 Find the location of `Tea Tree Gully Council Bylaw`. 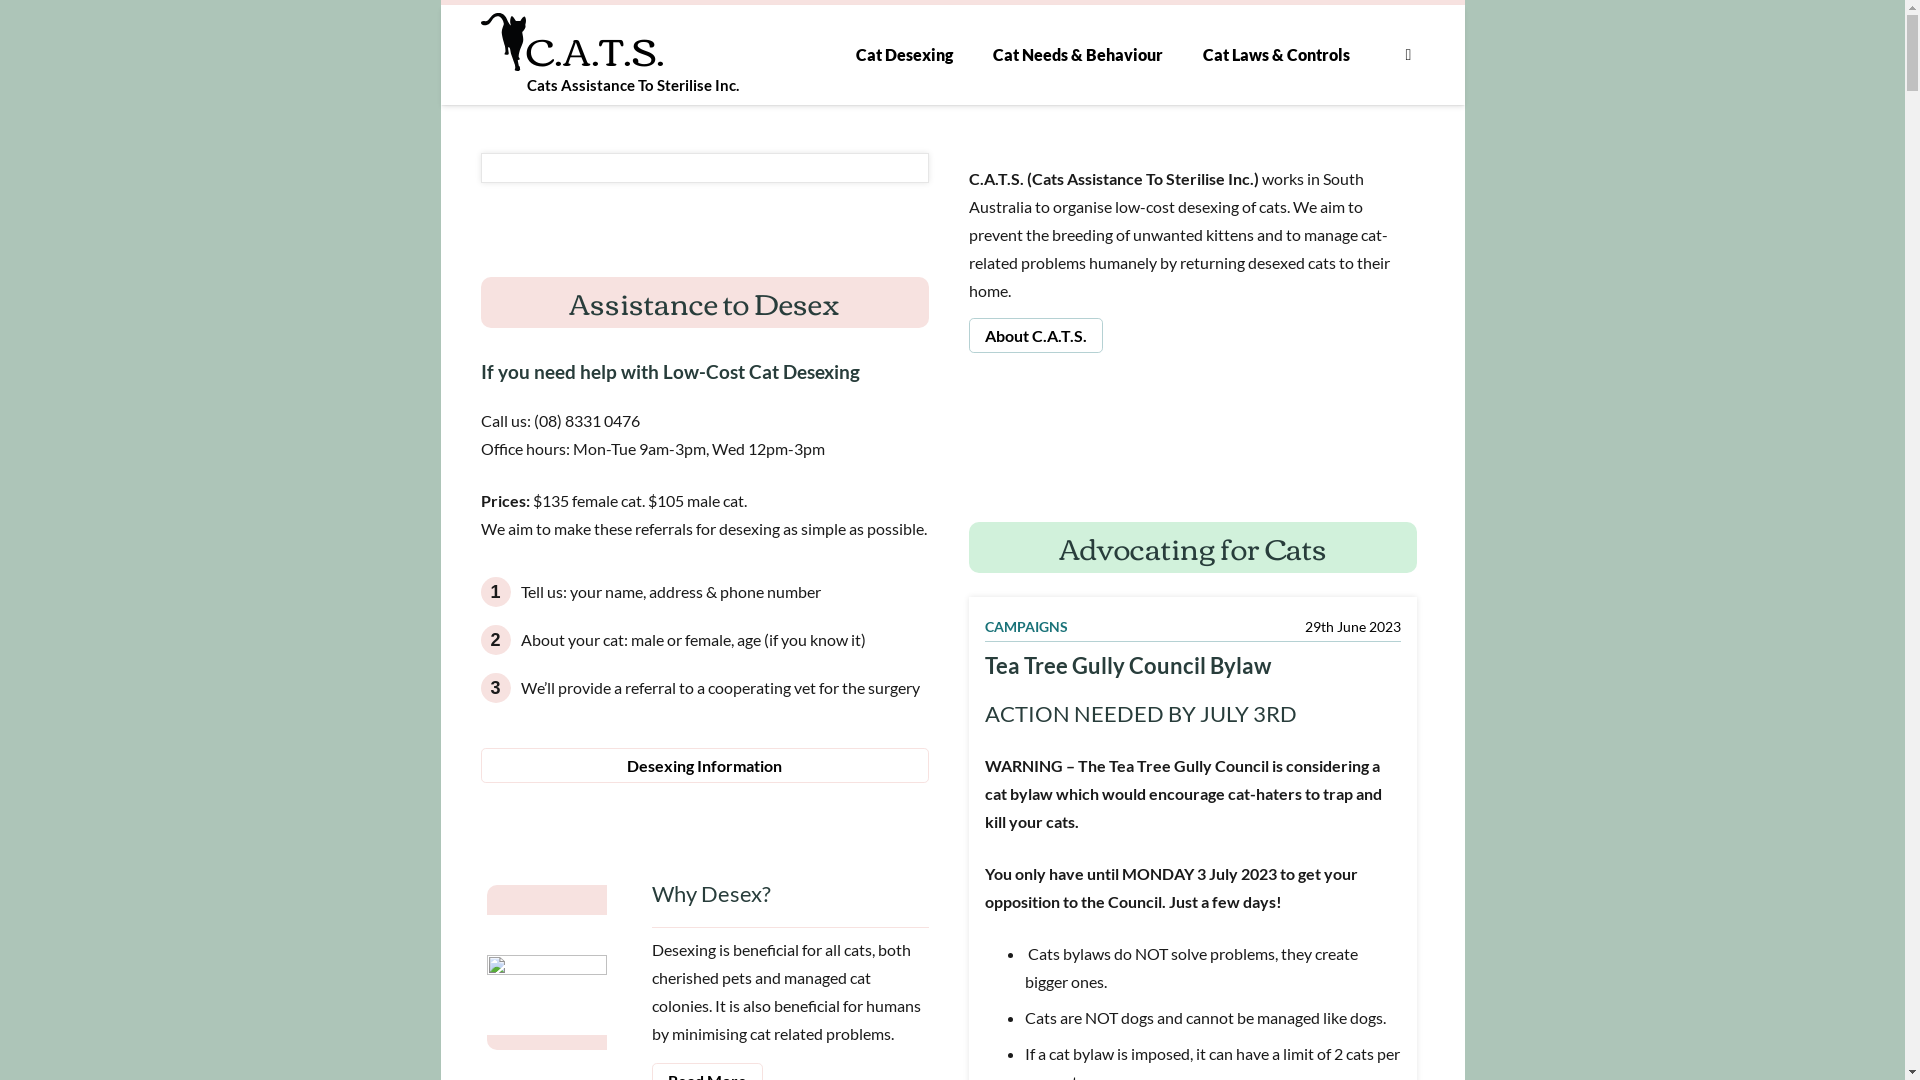

Tea Tree Gully Council Bylaw is located at coordinates (1126, 666).